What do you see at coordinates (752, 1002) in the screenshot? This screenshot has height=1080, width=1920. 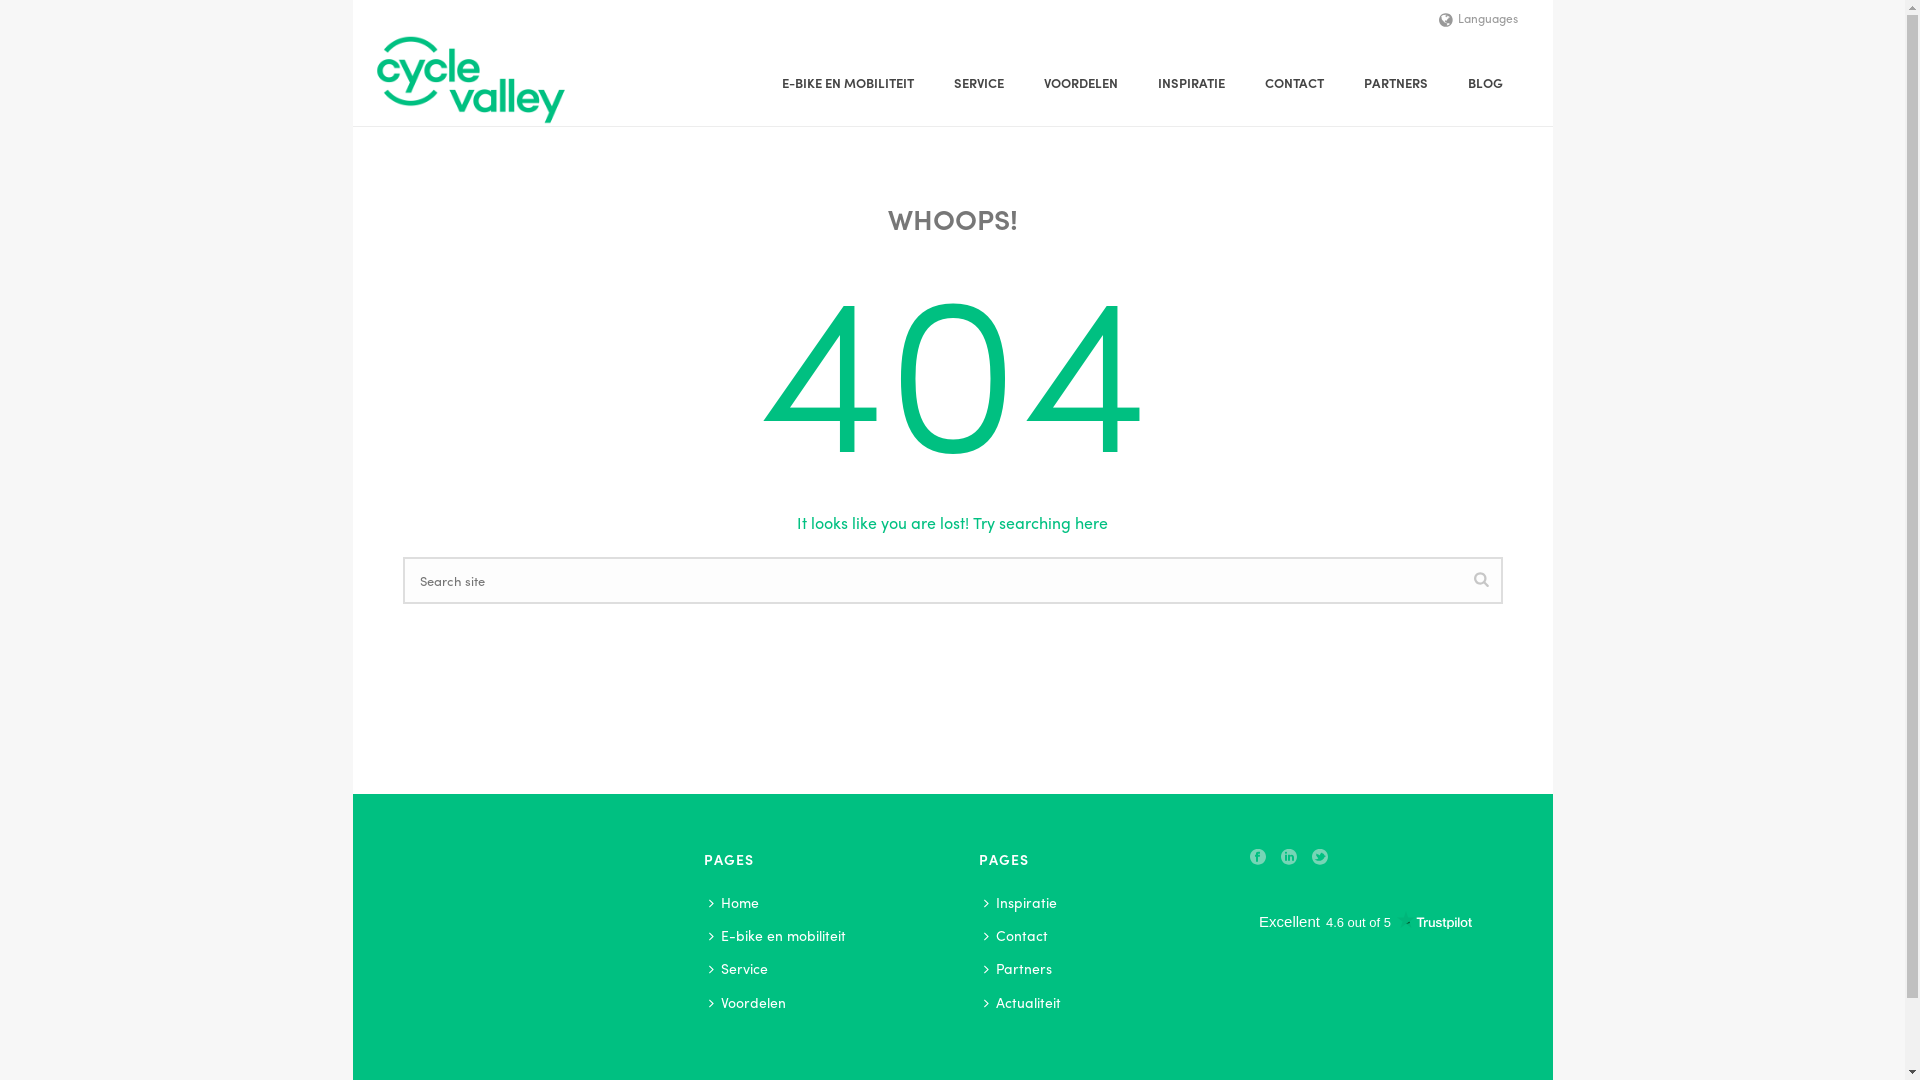 I see `Voordelen` at bounding box center [752, 1002].